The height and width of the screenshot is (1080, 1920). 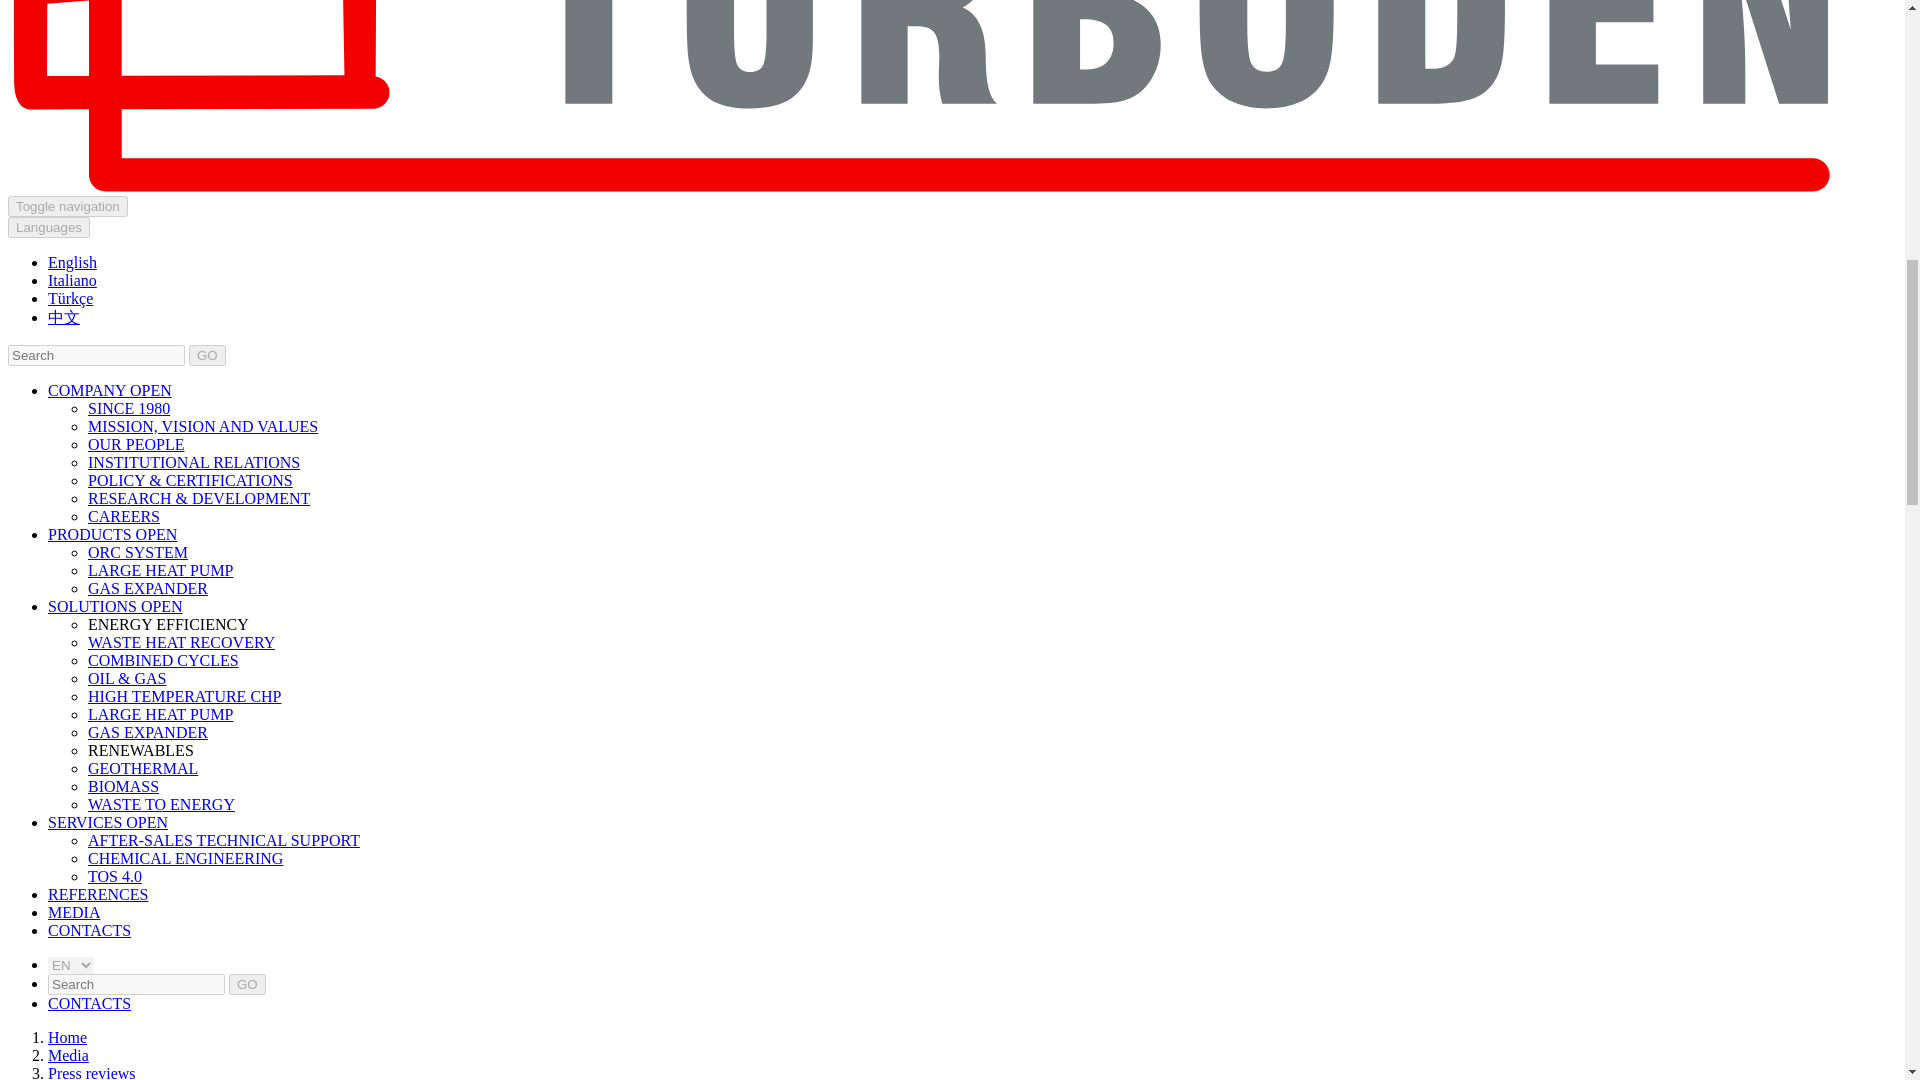 I want to click on Company, so click(x=89, y=390).